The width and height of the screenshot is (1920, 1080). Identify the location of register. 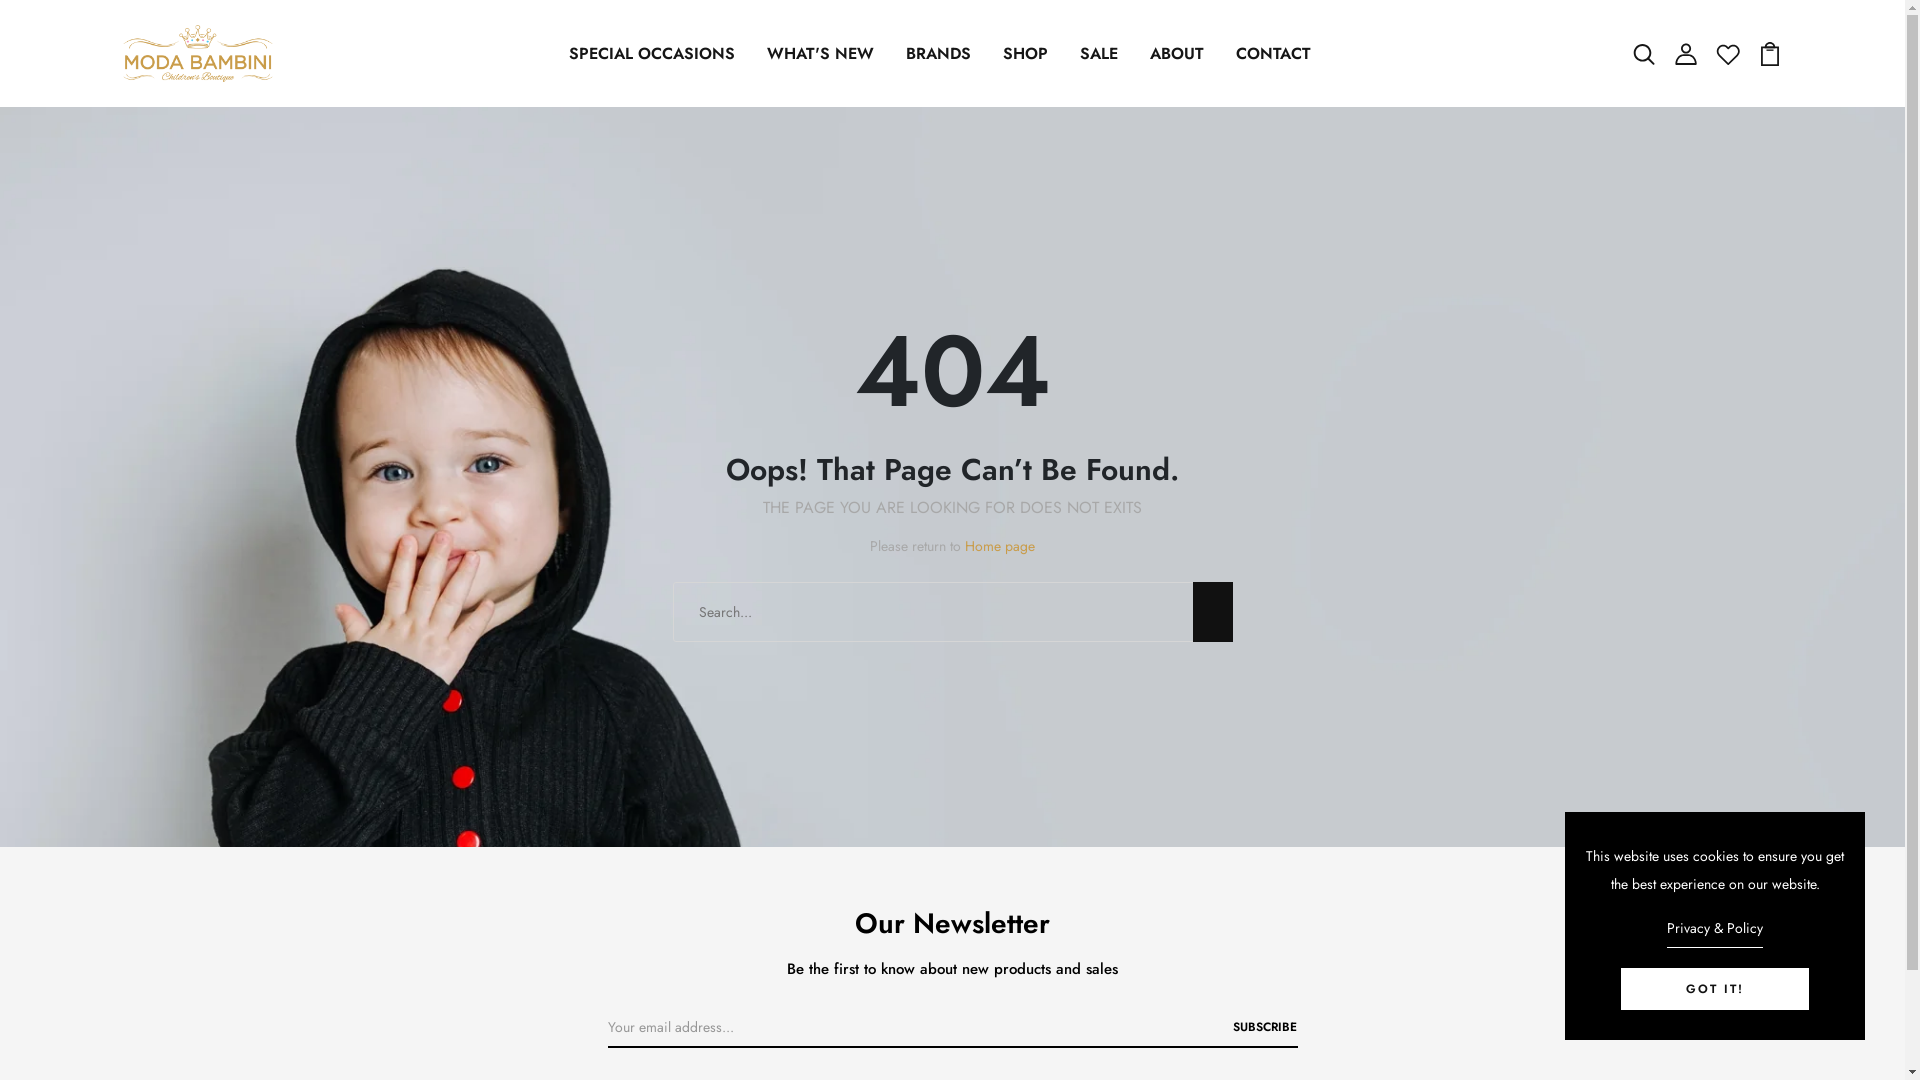
(953, 984).